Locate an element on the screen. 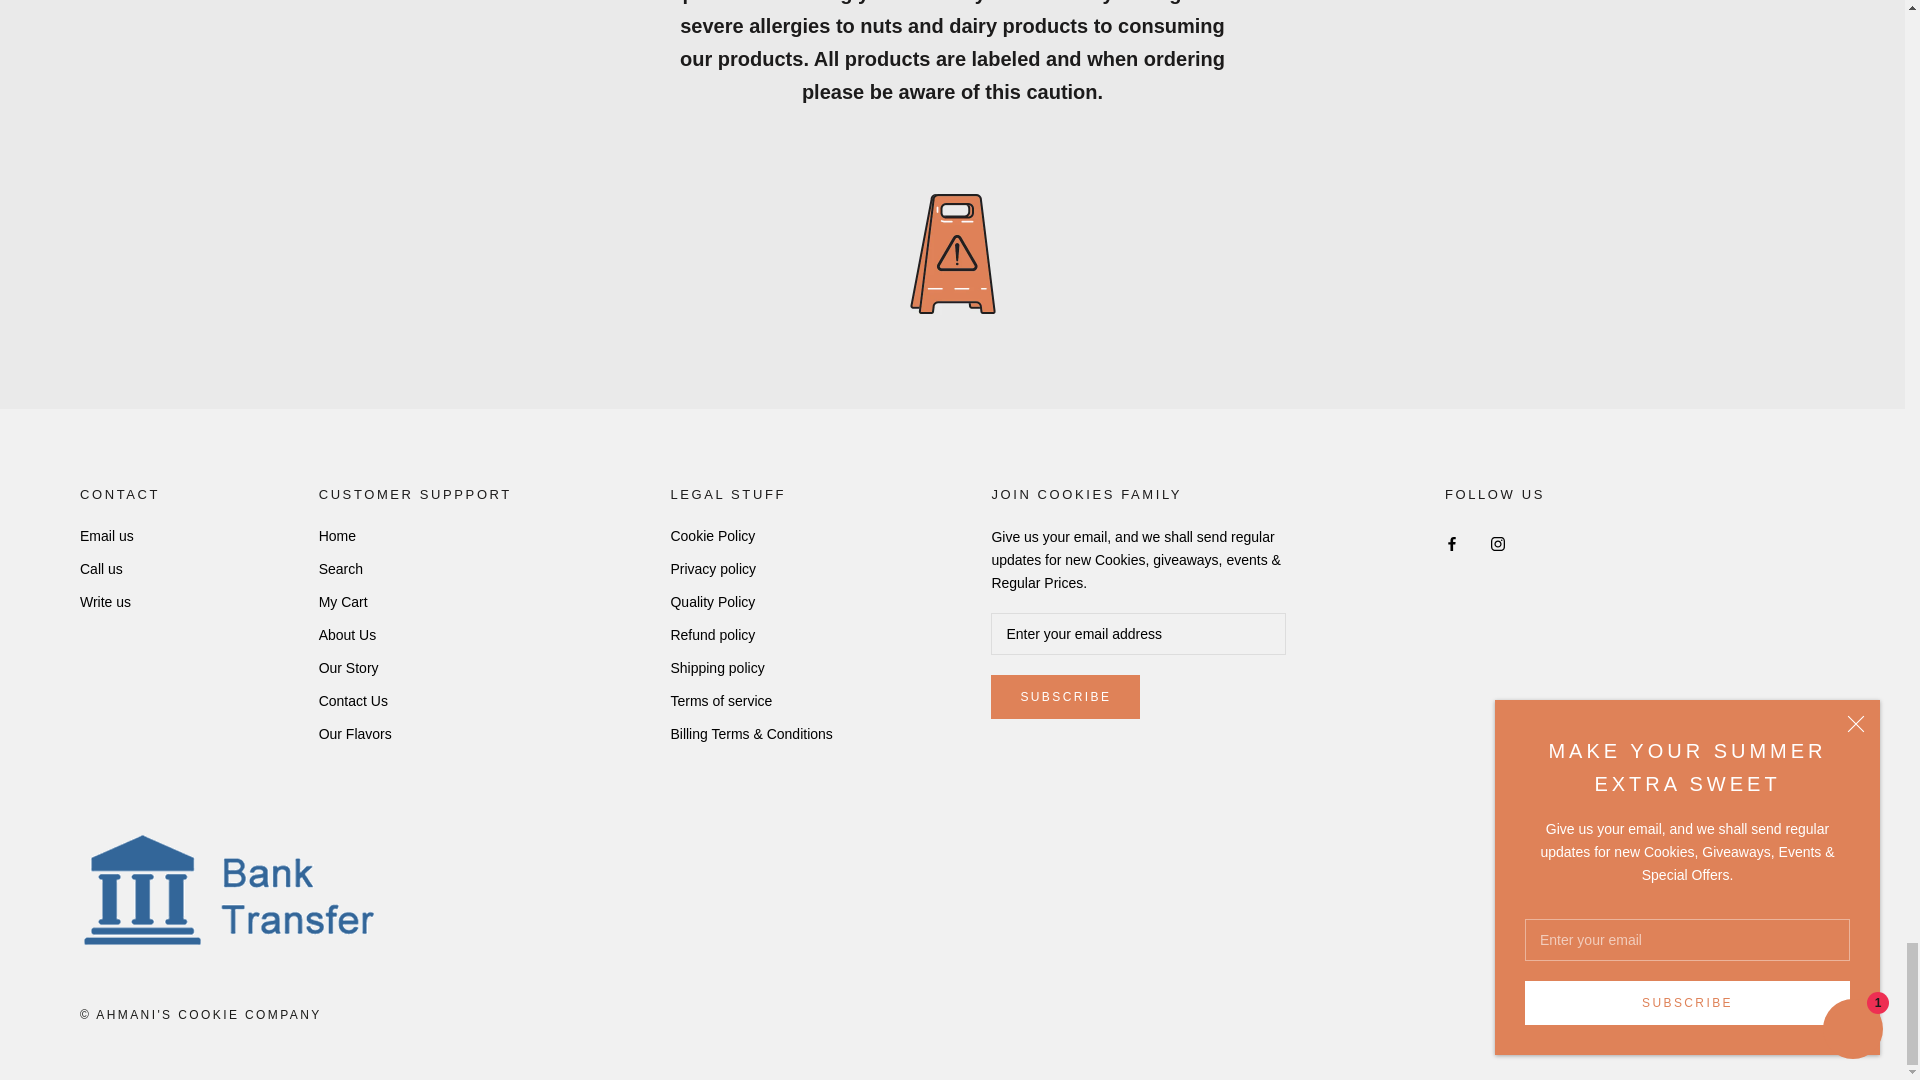 The image size is (1920, 1080). Visa is located at coordinates (1806, 1012).